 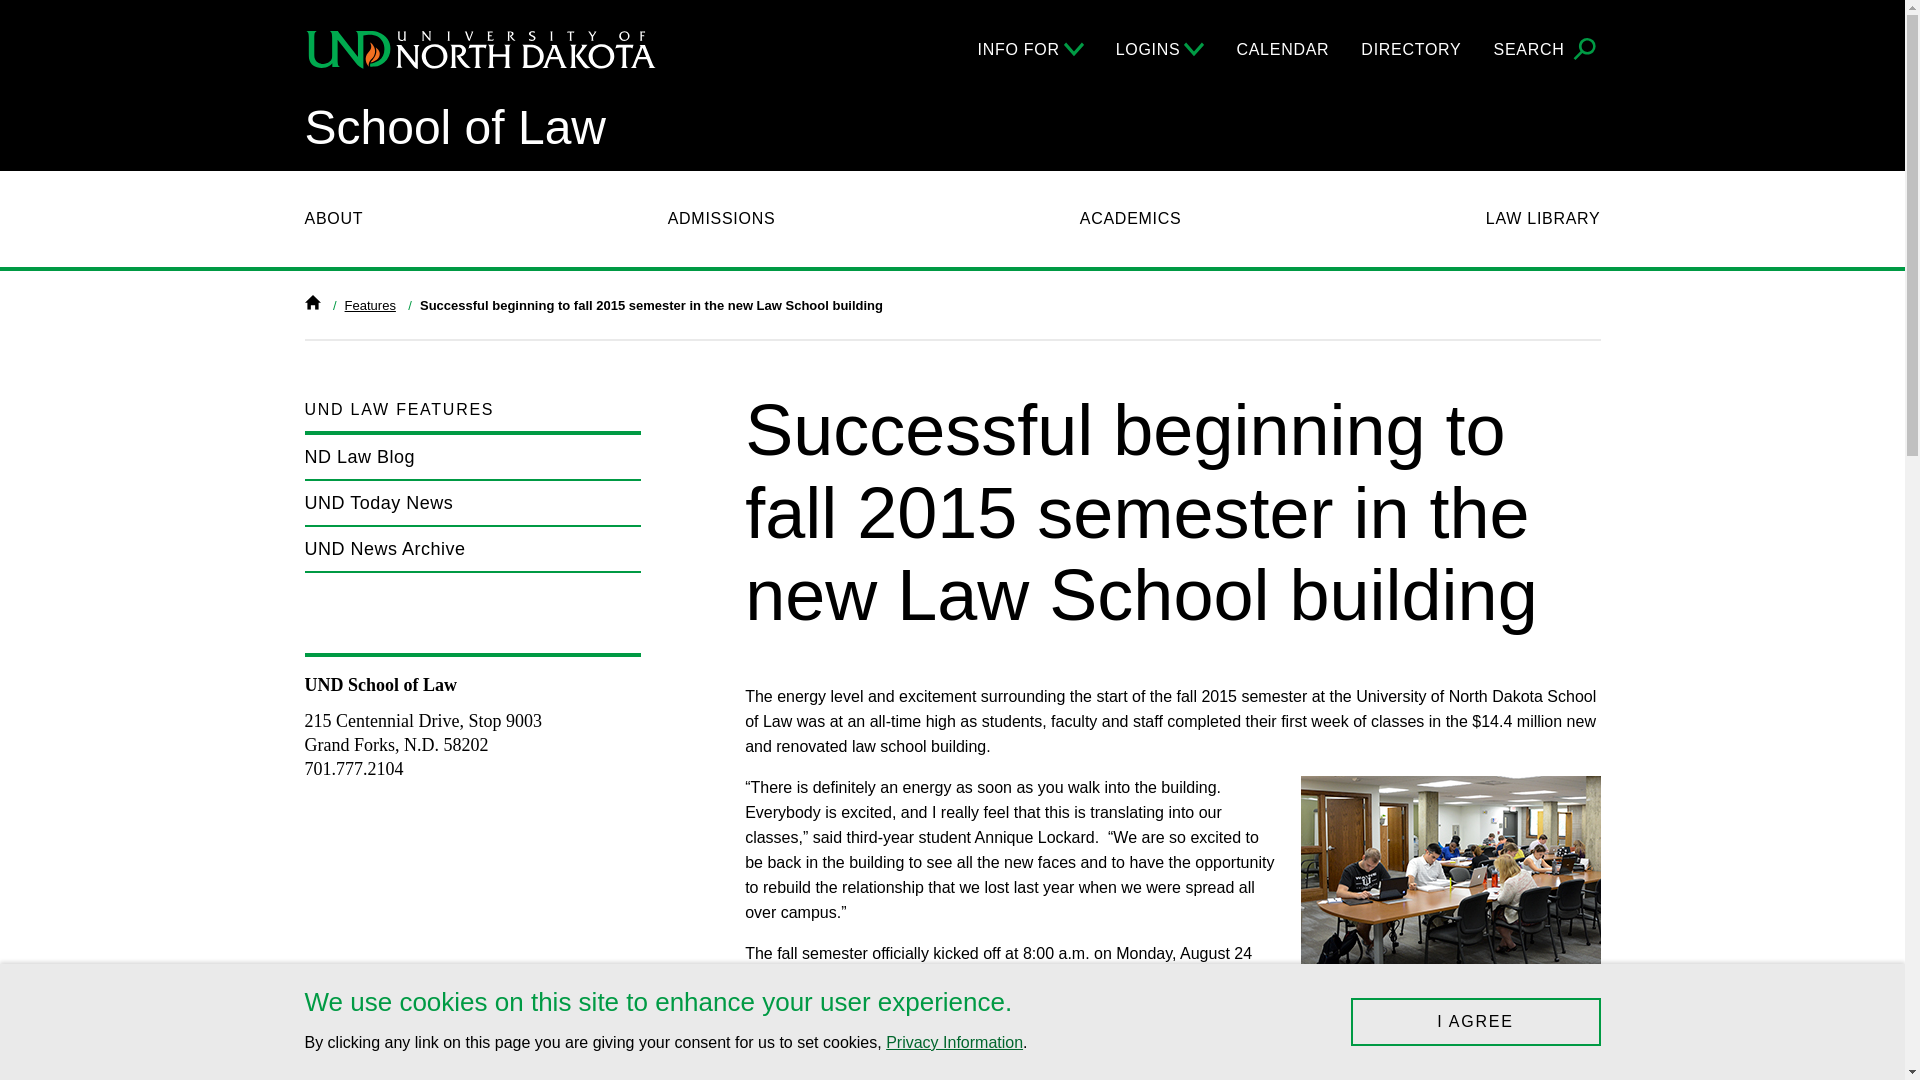 What do you see at coordinates (332, 219) in the screenshot?
I see `ABOUT` at bounding box center [332, 219].